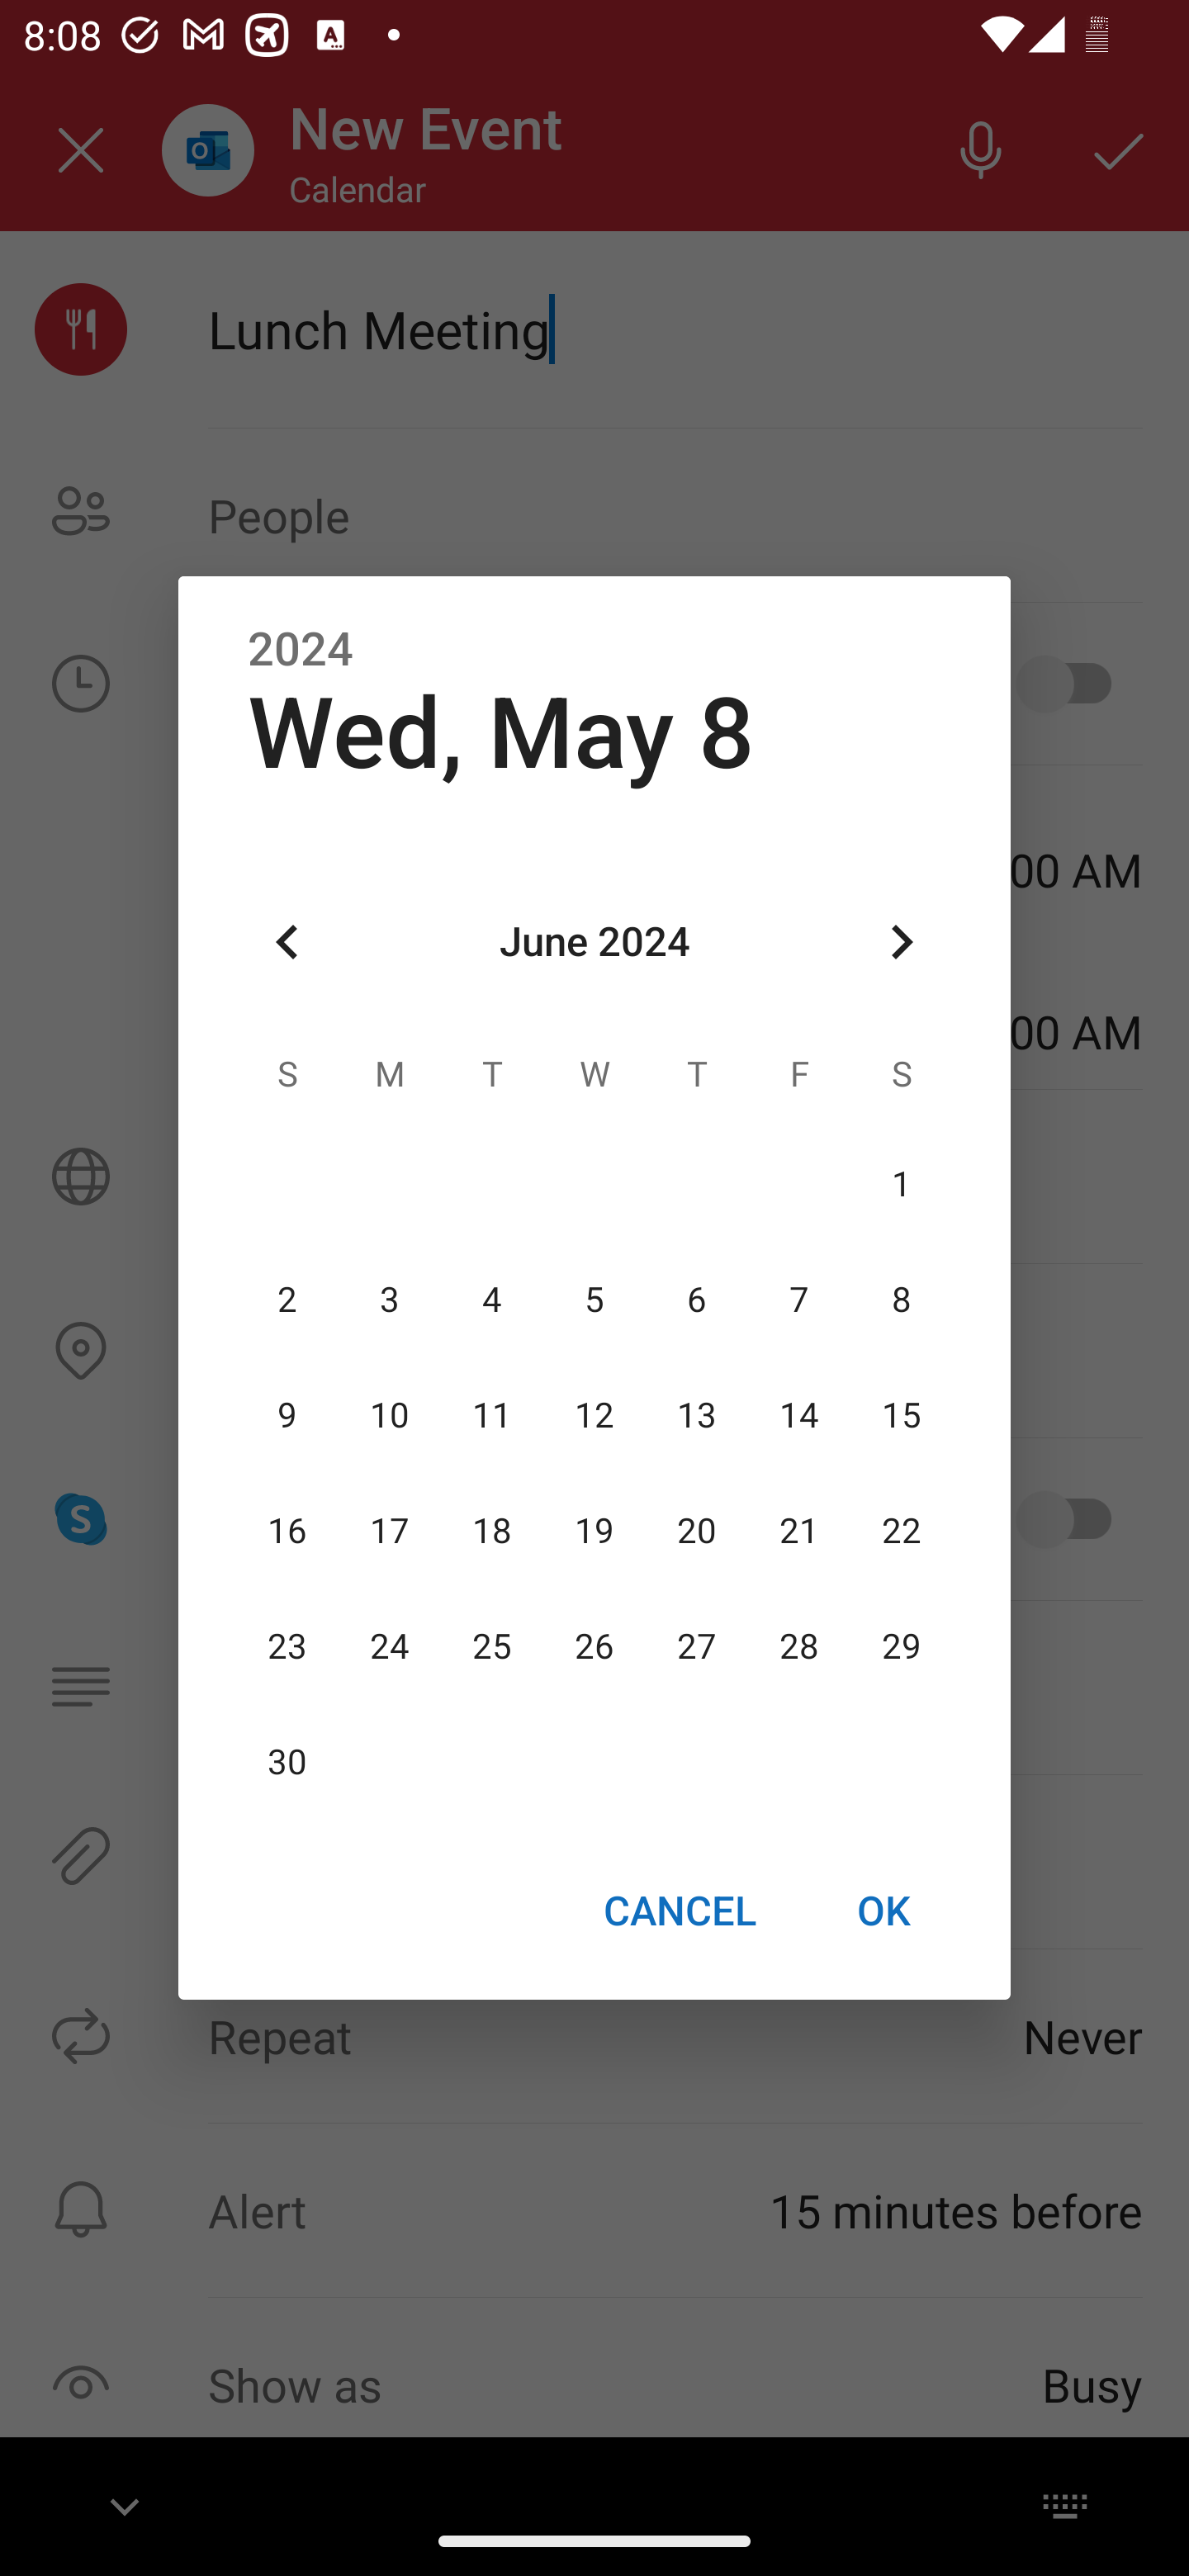  Describe the element at coordinates (594, 1415) in the screenshot. I see `12 12 June 2024` at that location.